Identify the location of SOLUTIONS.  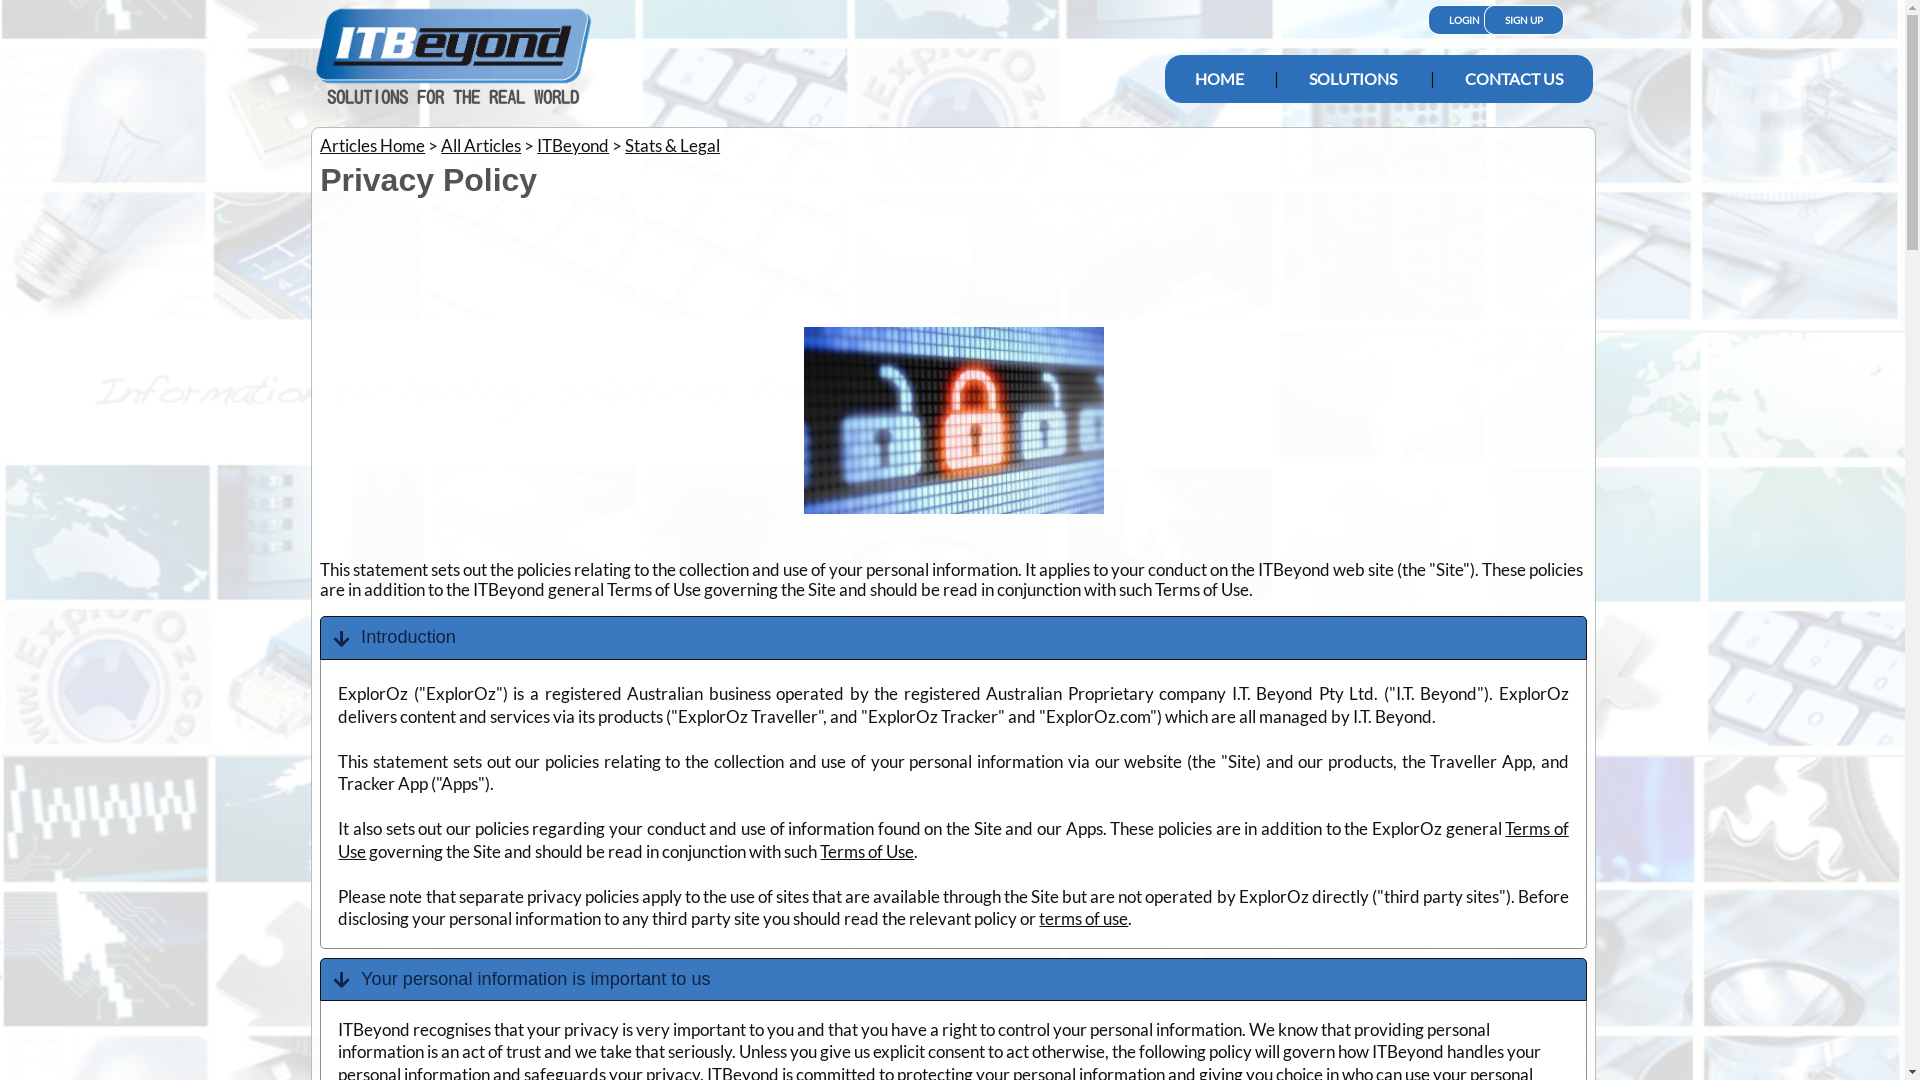
(1352, 79).